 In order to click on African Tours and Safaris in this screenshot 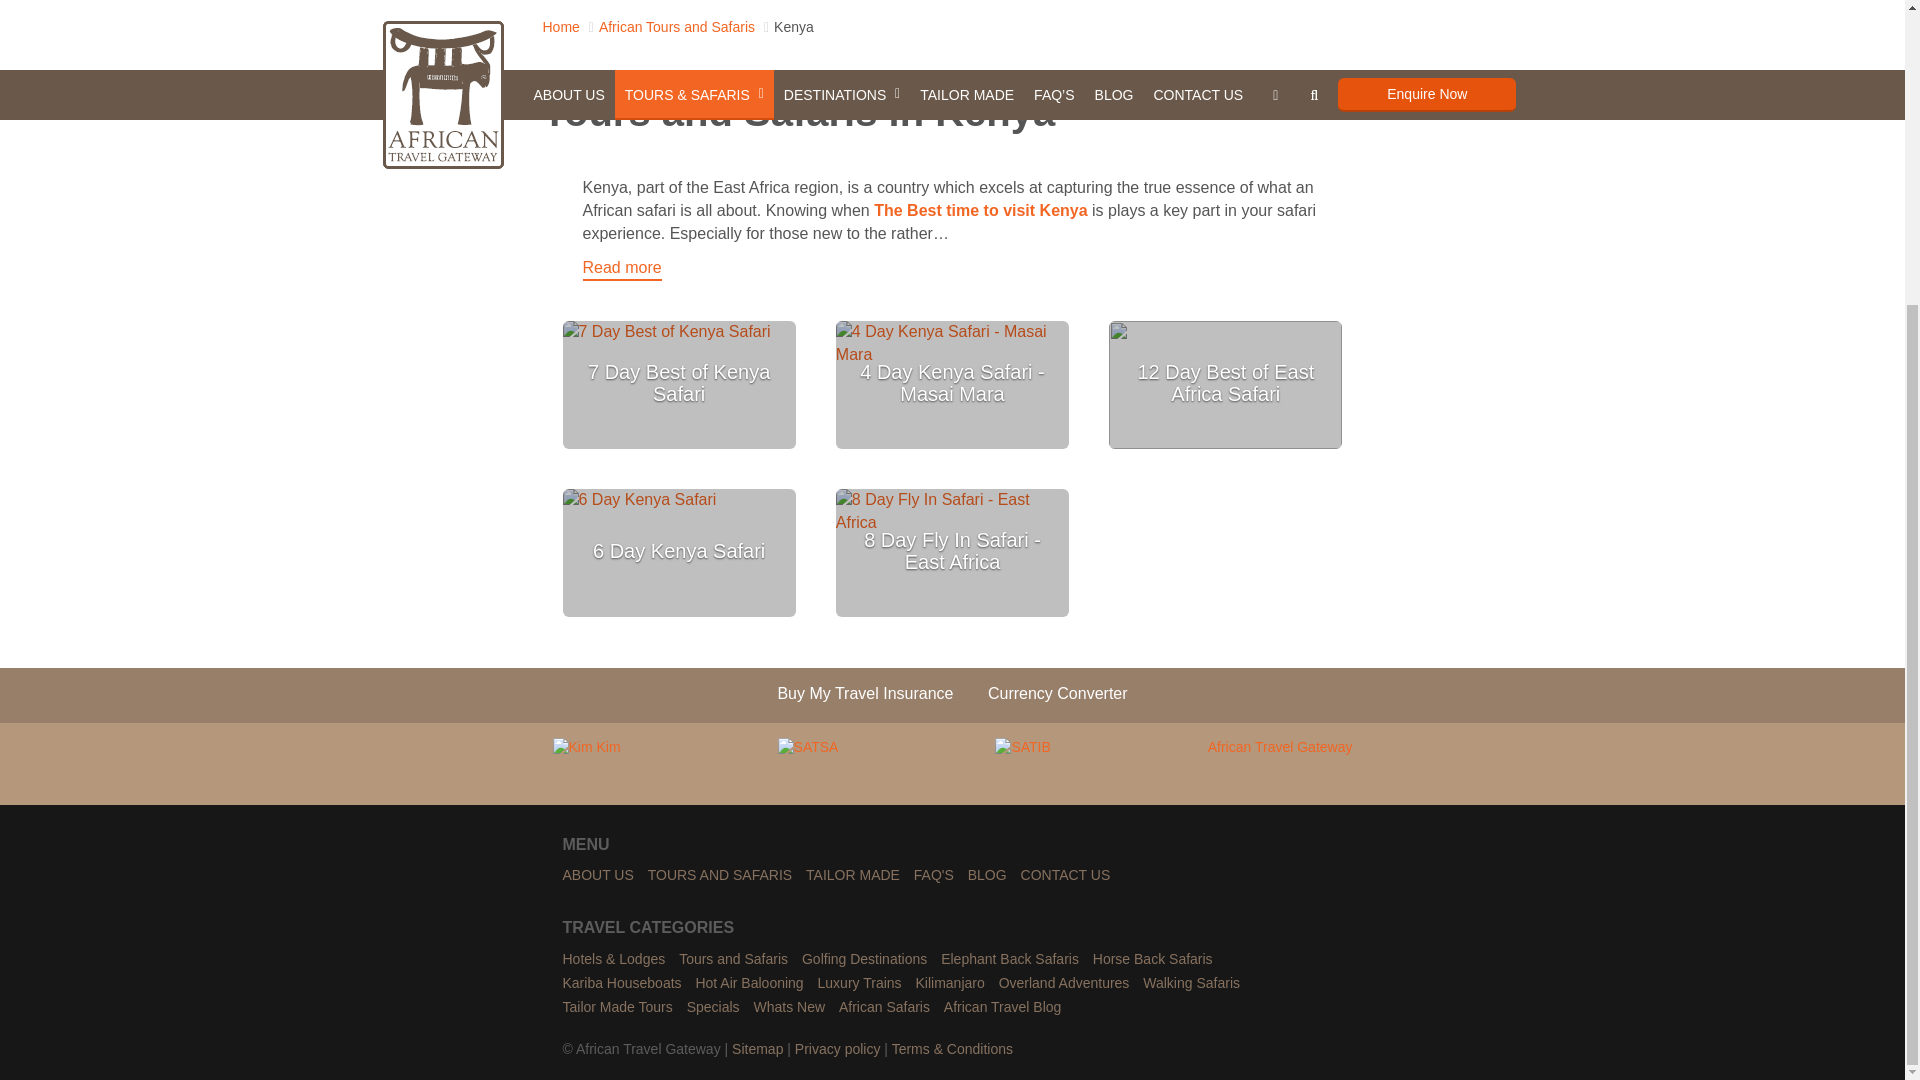, I will do `click(676, 26)`.